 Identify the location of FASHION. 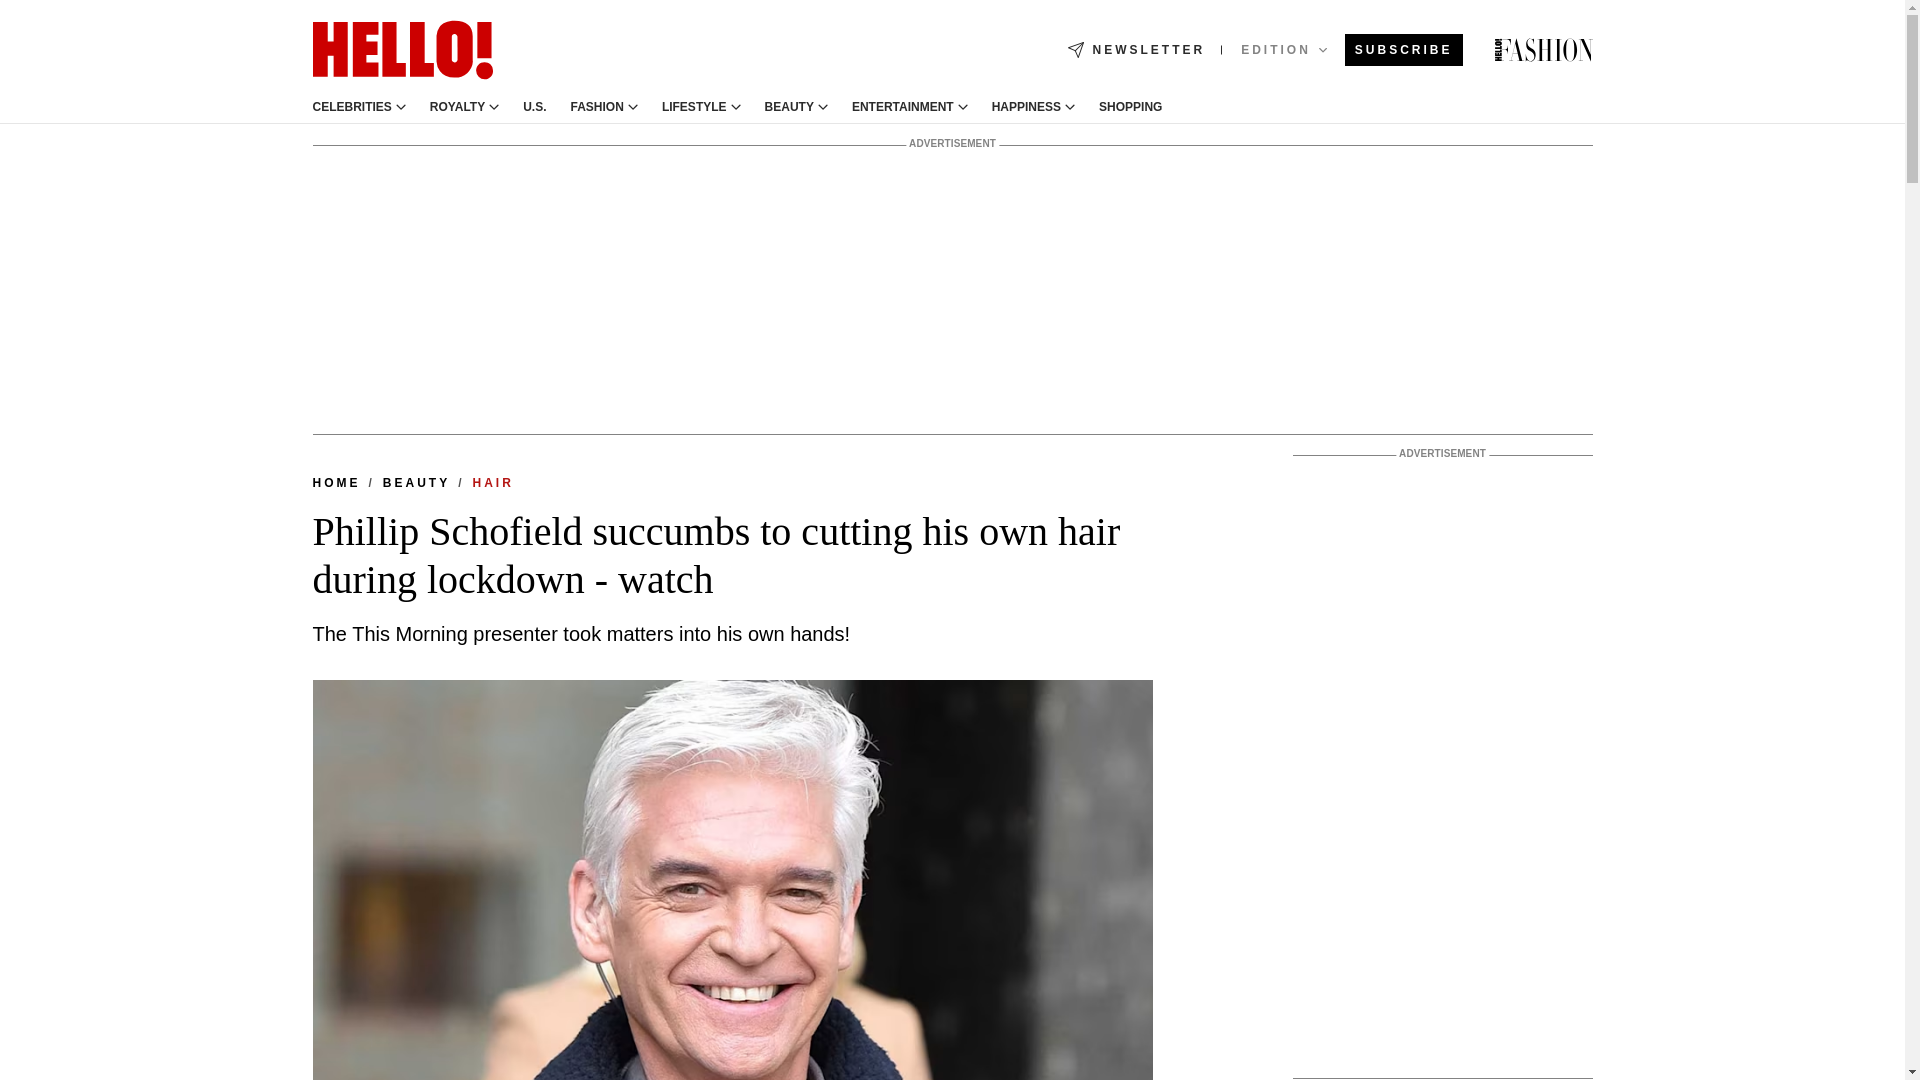
(597, 107).